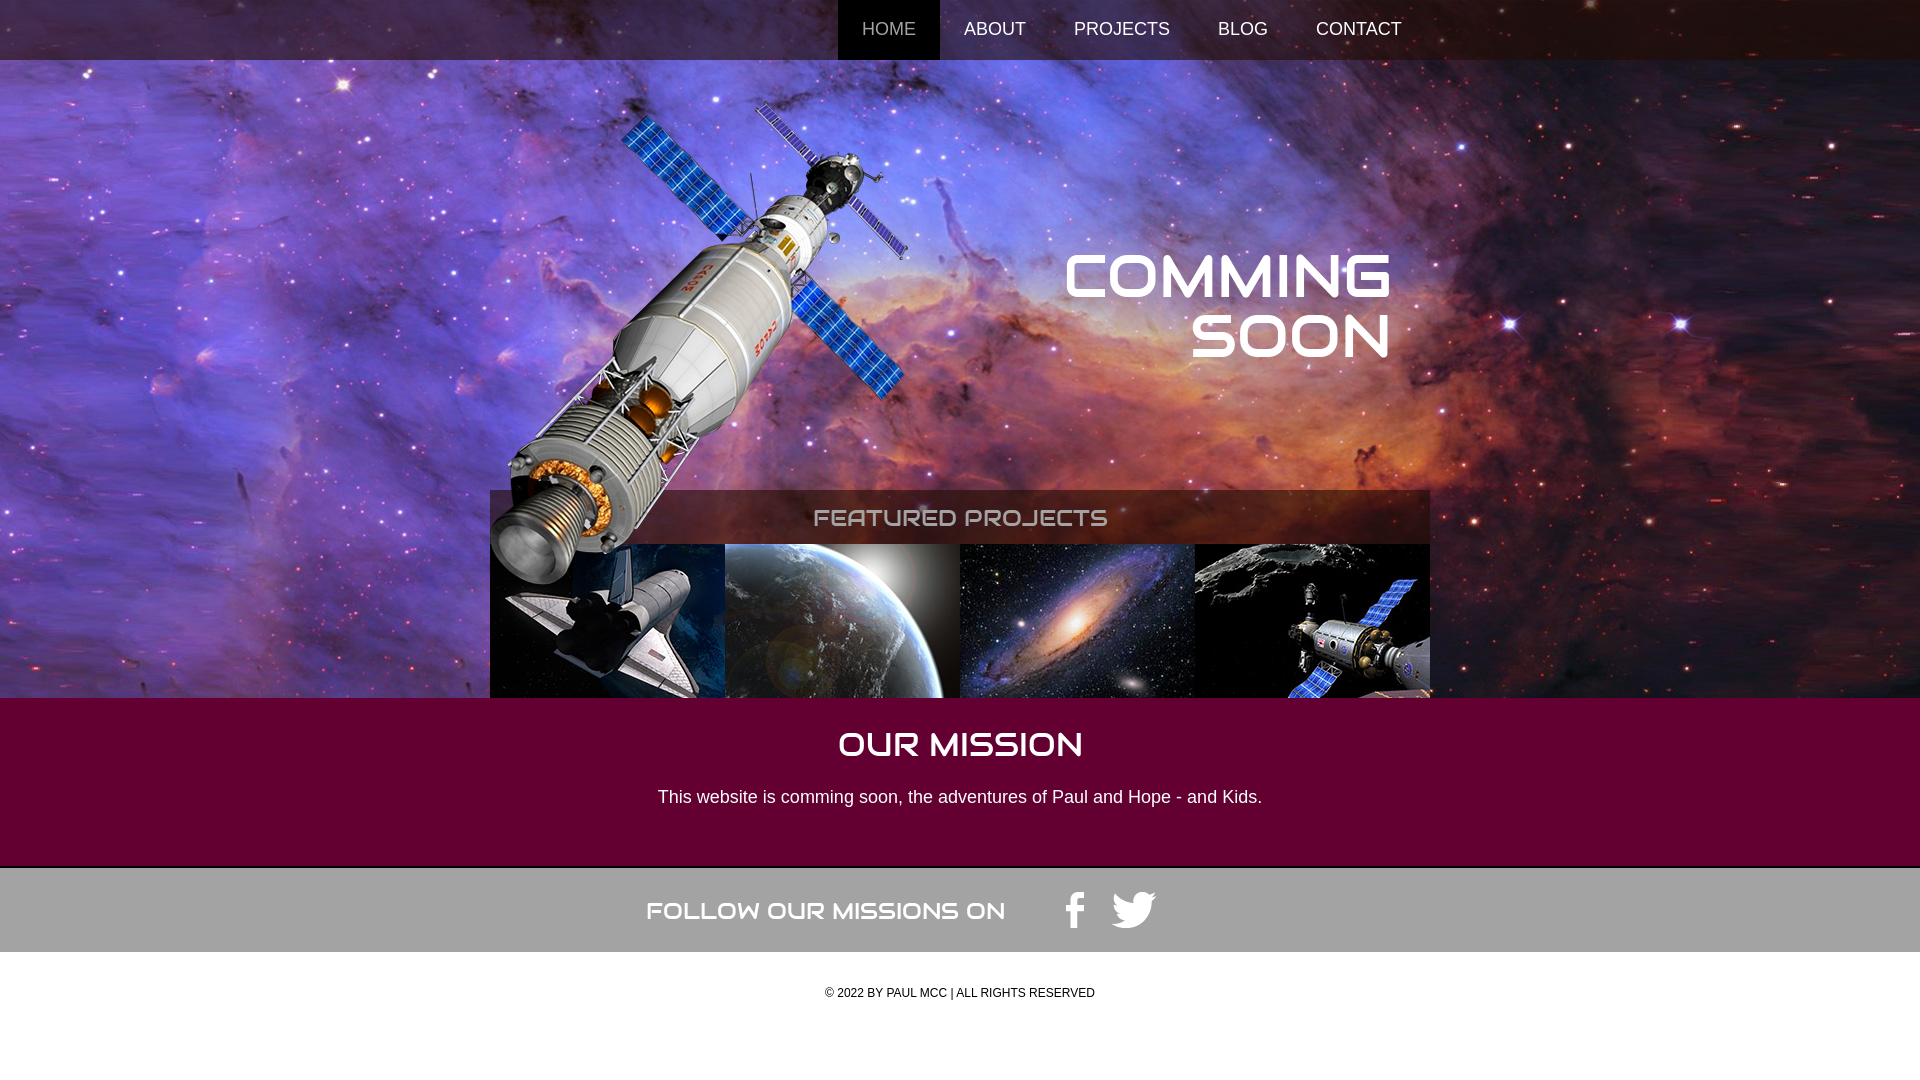  What do you see at coordinates (1122, 30) in the screenshot?
I see `PROJECTS` at bounding box center [1122, 30].